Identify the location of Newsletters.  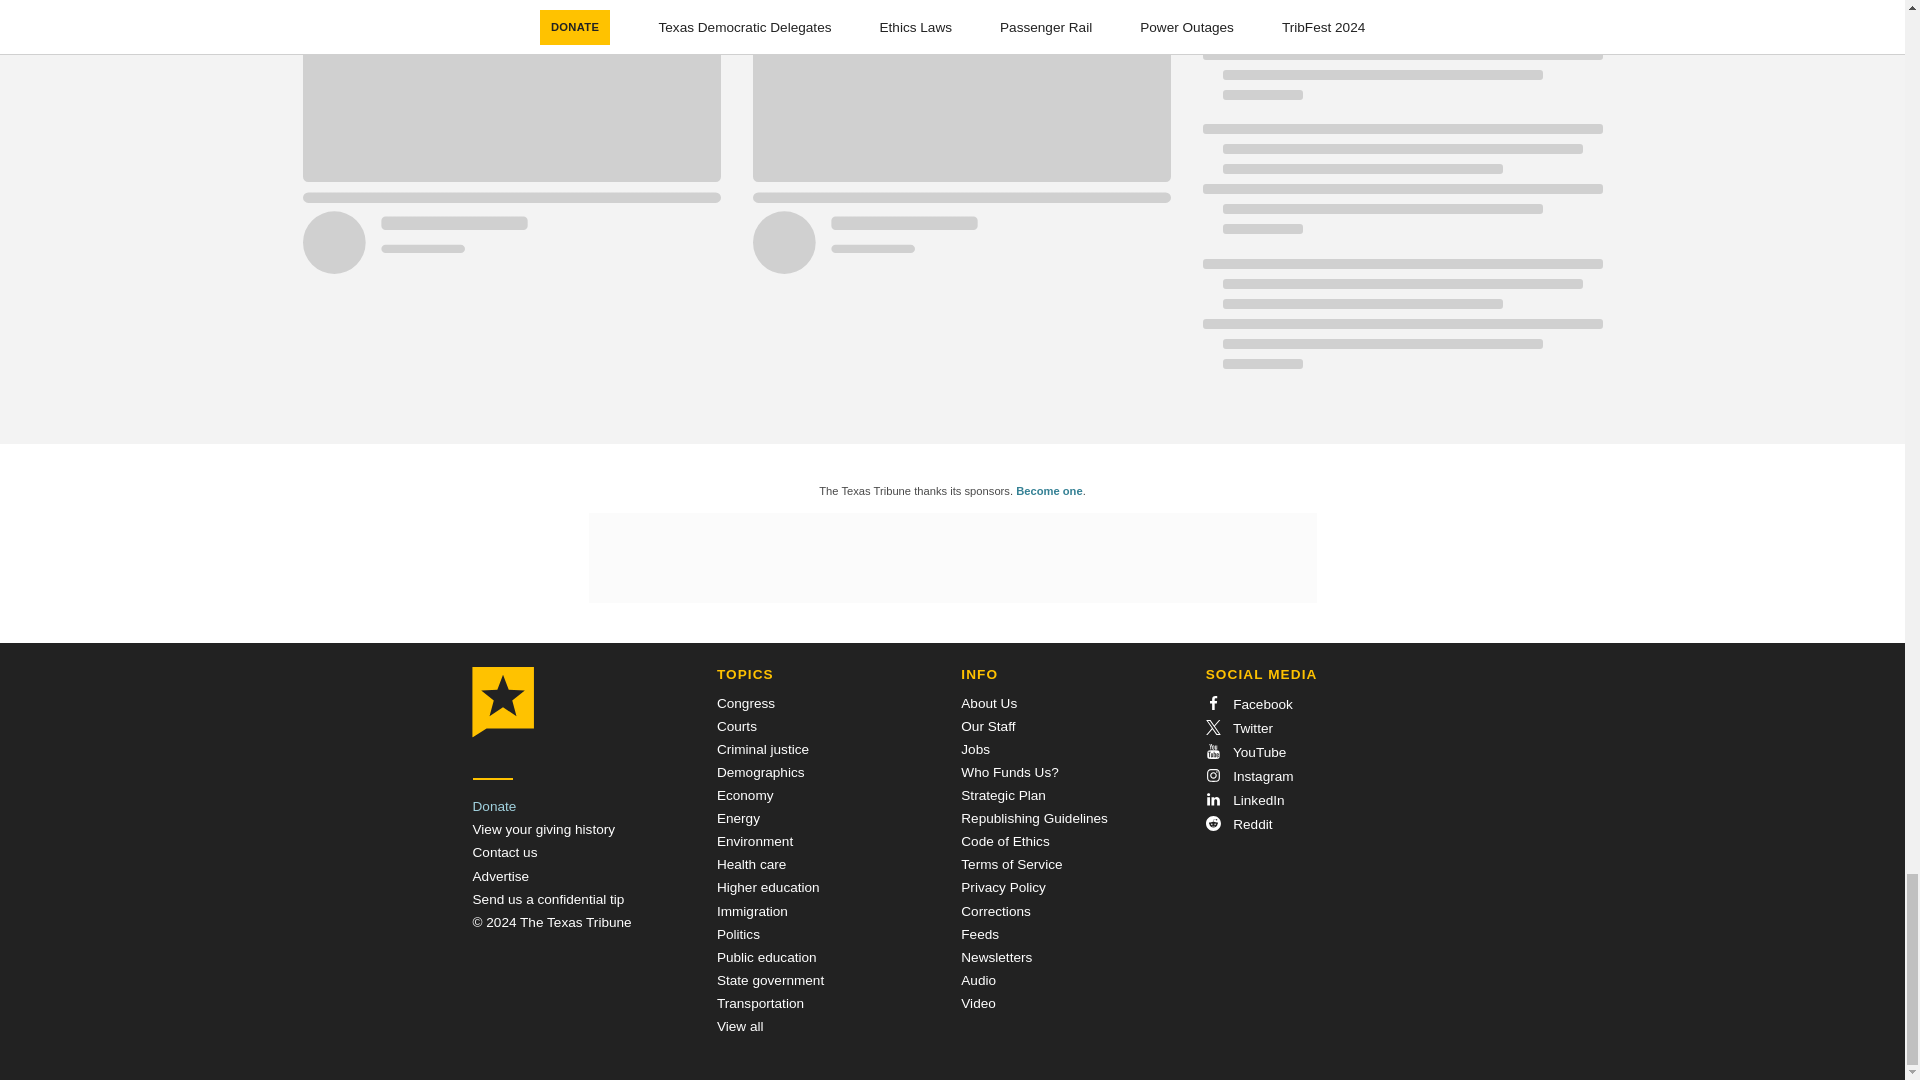
(996, 958).